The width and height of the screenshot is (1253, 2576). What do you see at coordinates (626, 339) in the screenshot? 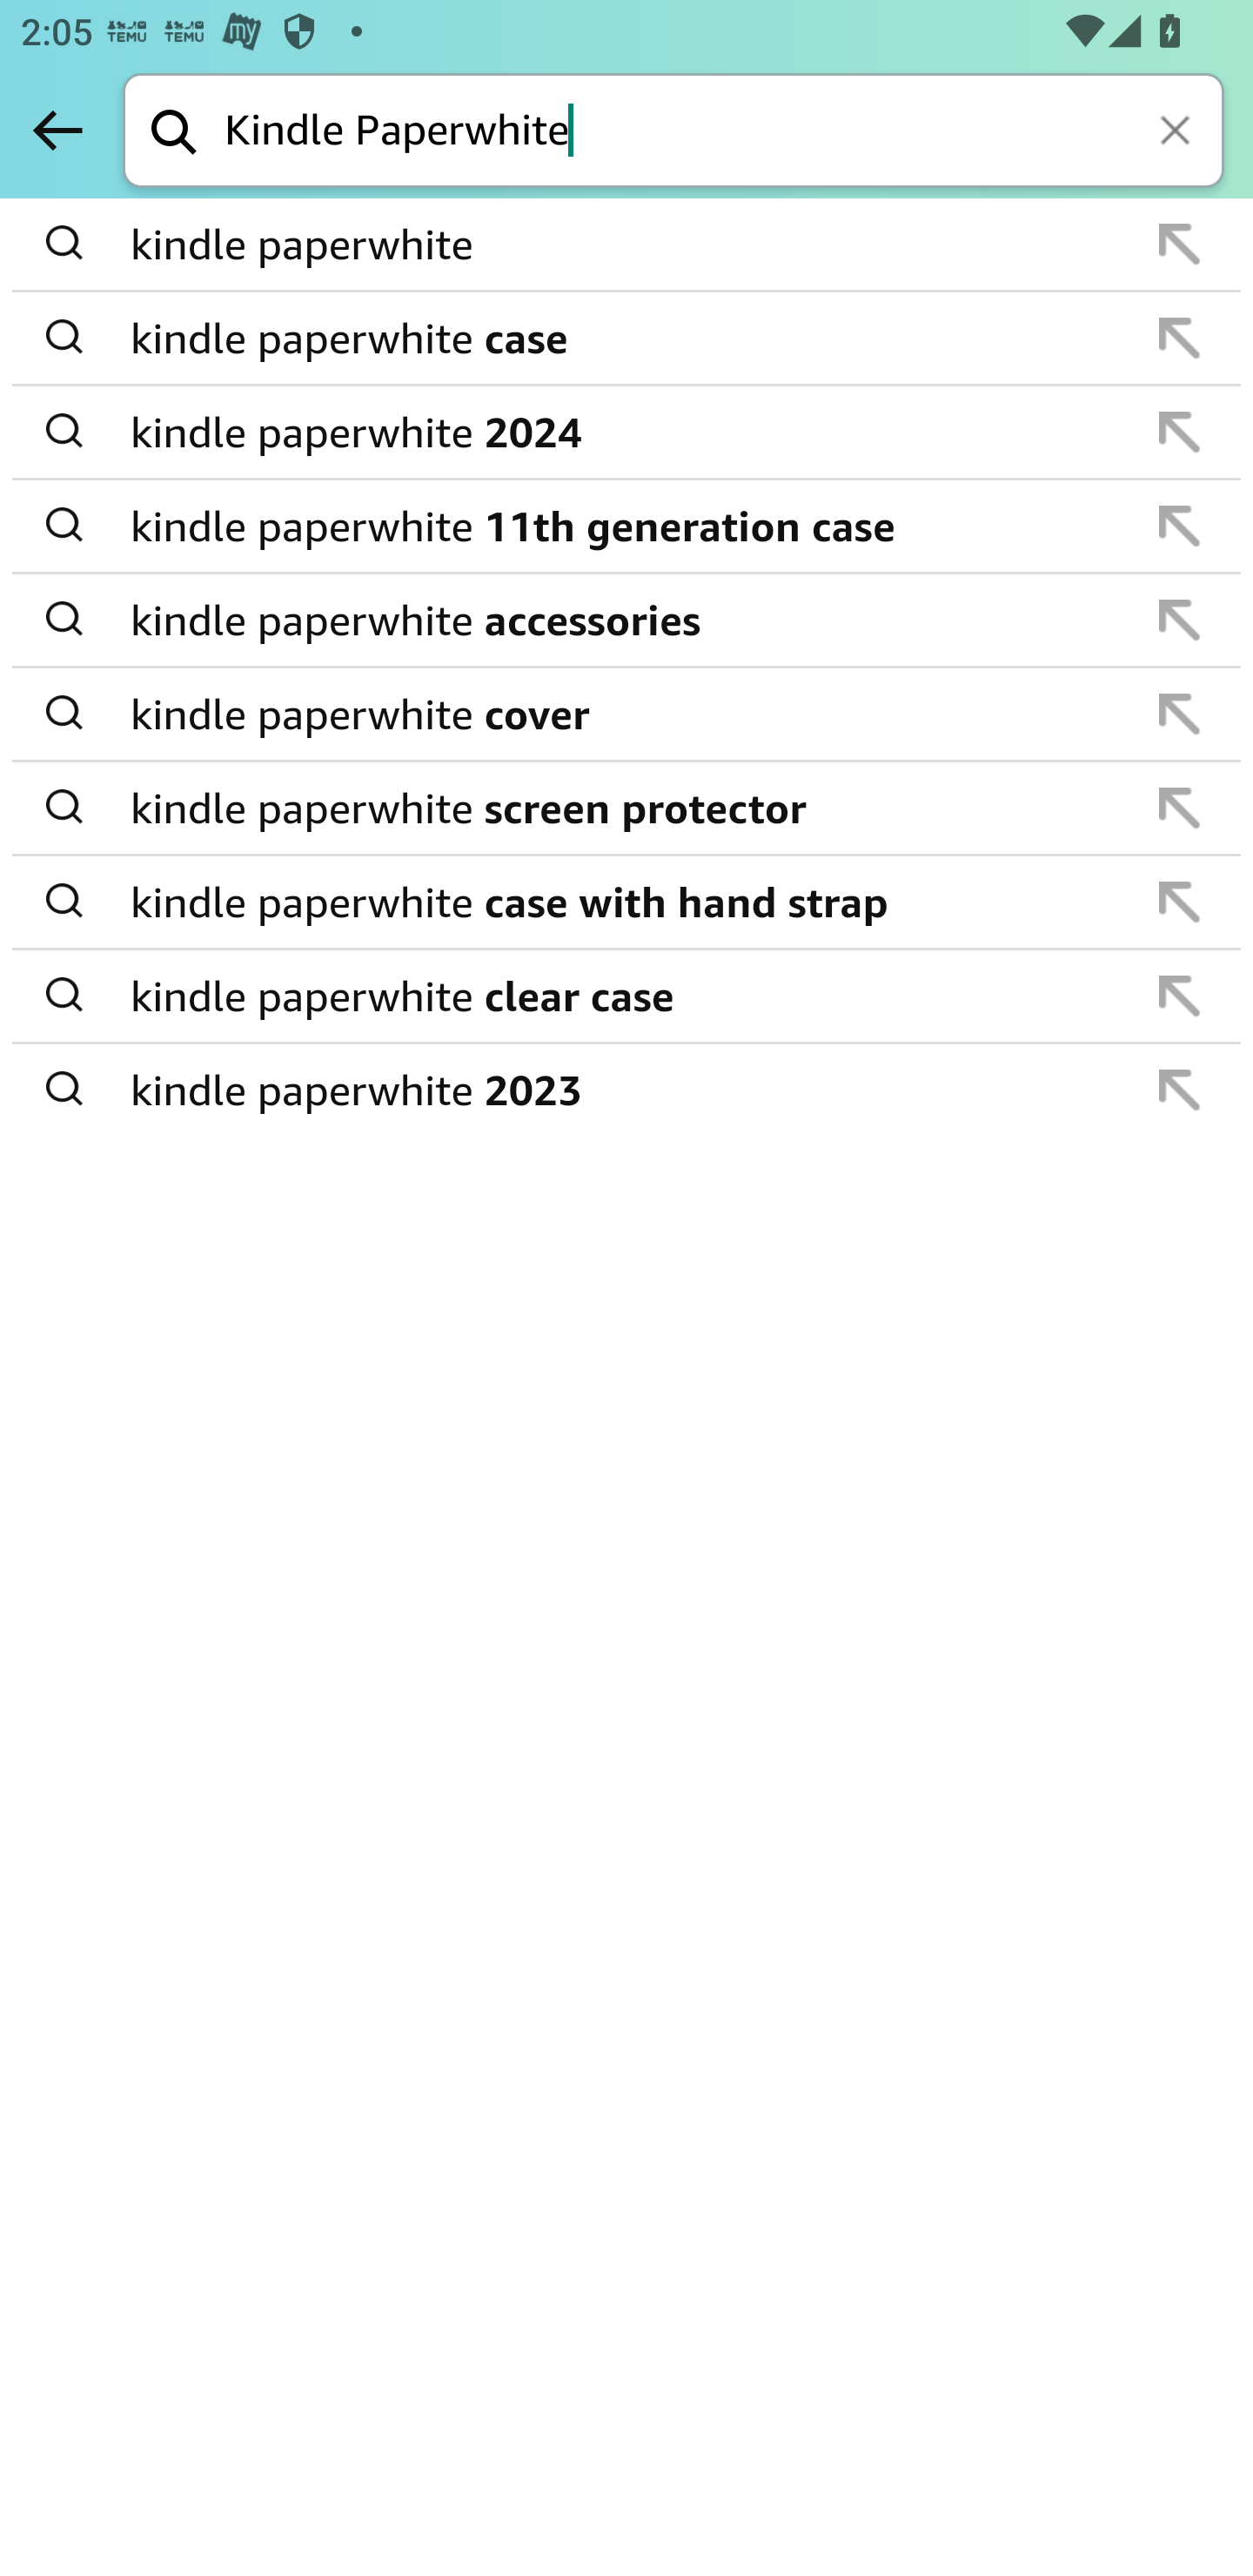
I see `append suggestion kindle paperwhite case` at bounding box center [626, 339].